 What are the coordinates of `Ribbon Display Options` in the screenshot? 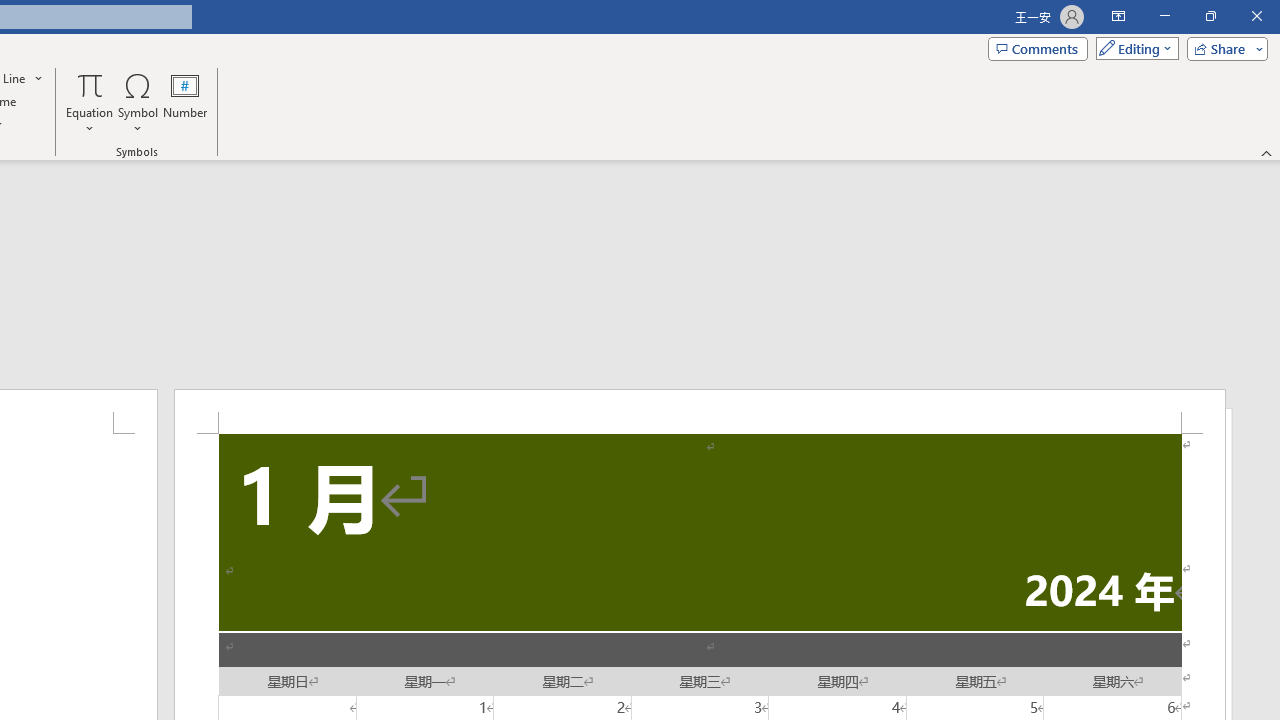 It's located at (1118, 16).